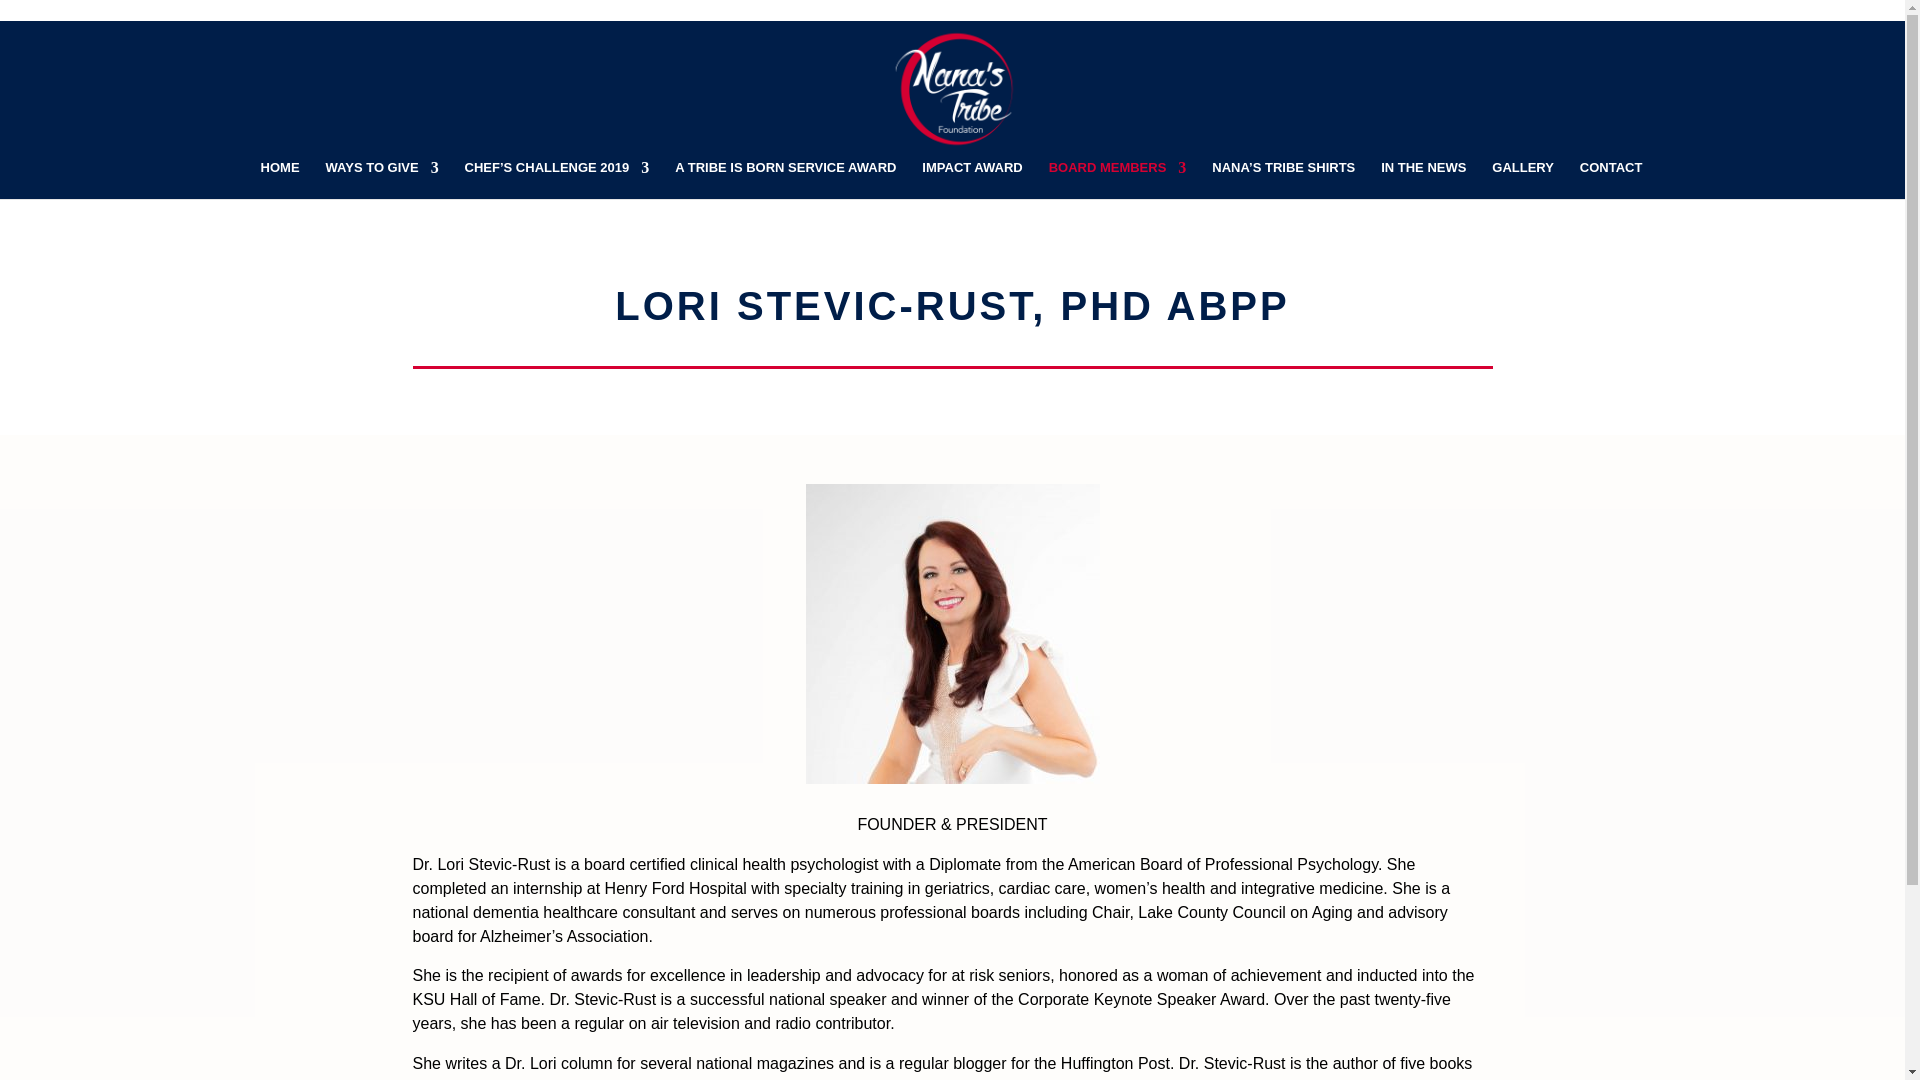  I want to click on dr.-lori-in-white, so click(953, 634).